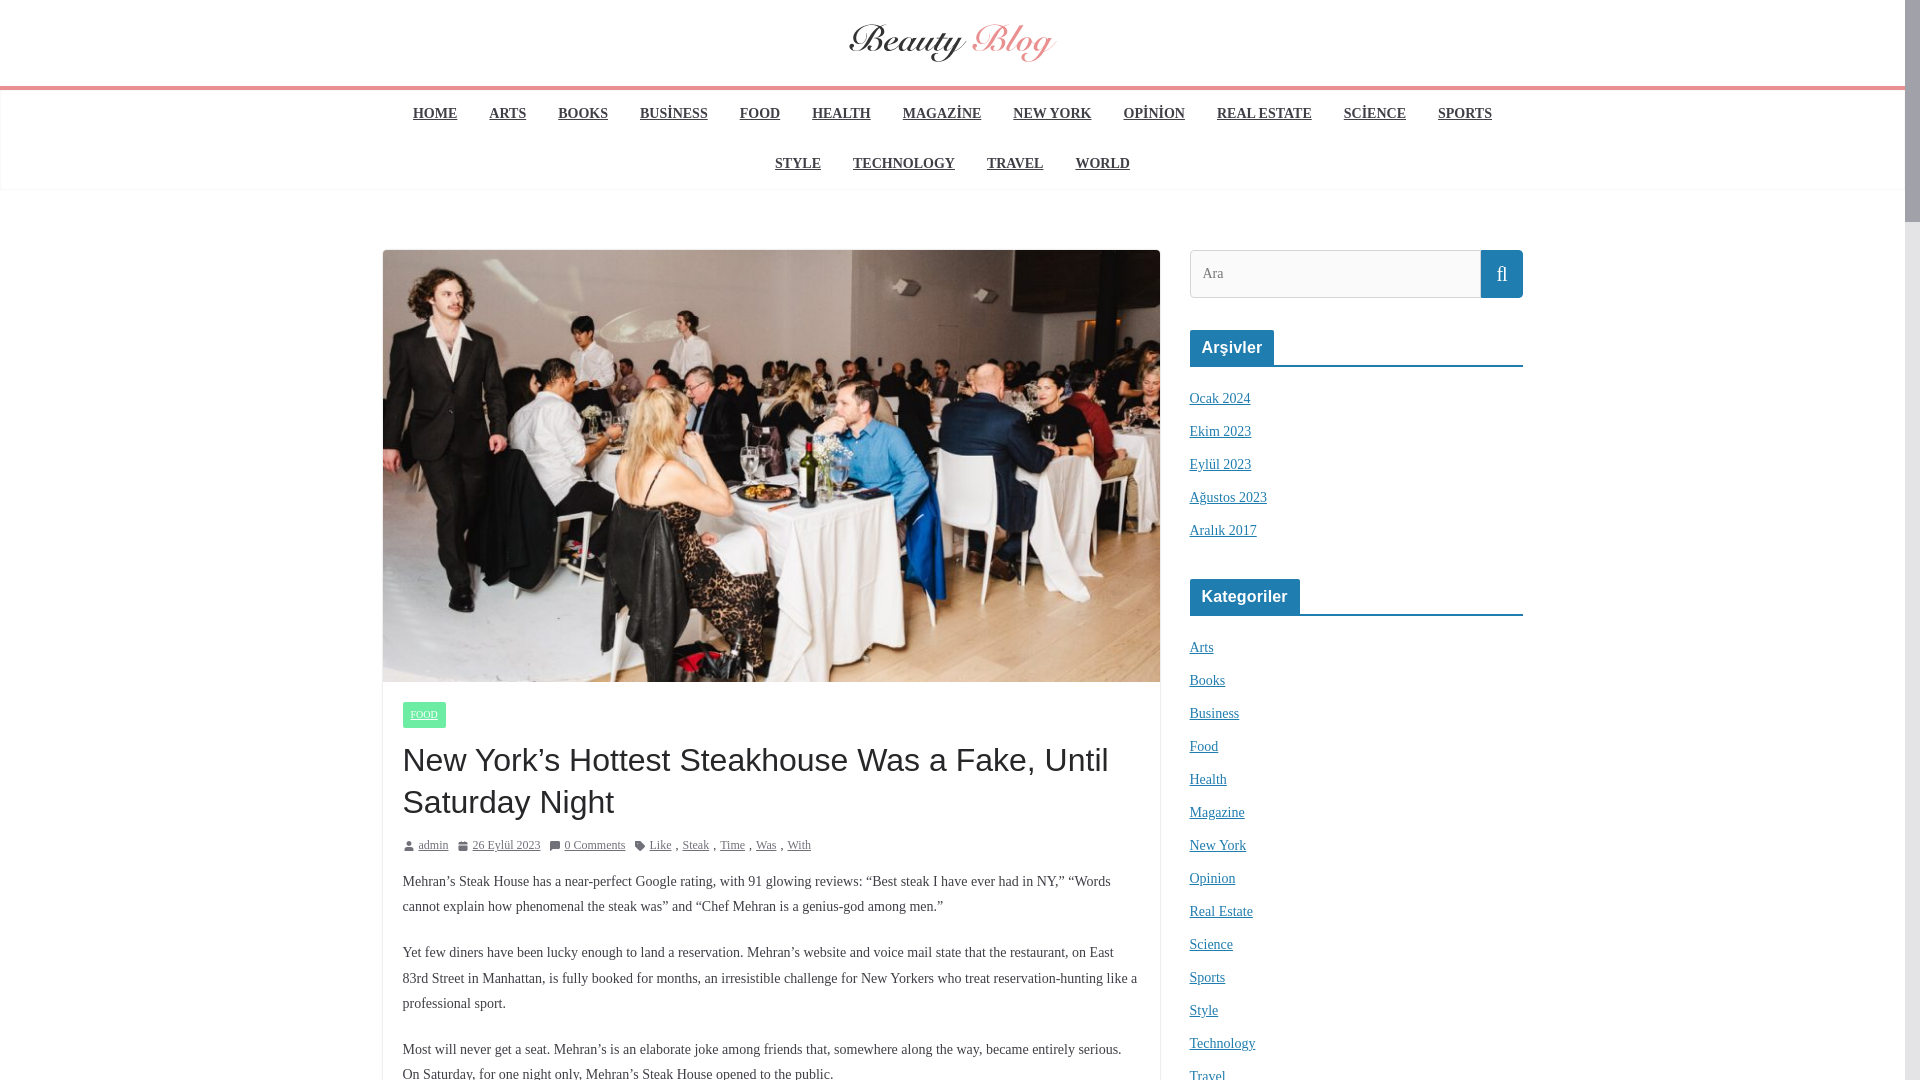 This screenshot has height=1080, width=1920. I want to click on With, so click(798, 846).